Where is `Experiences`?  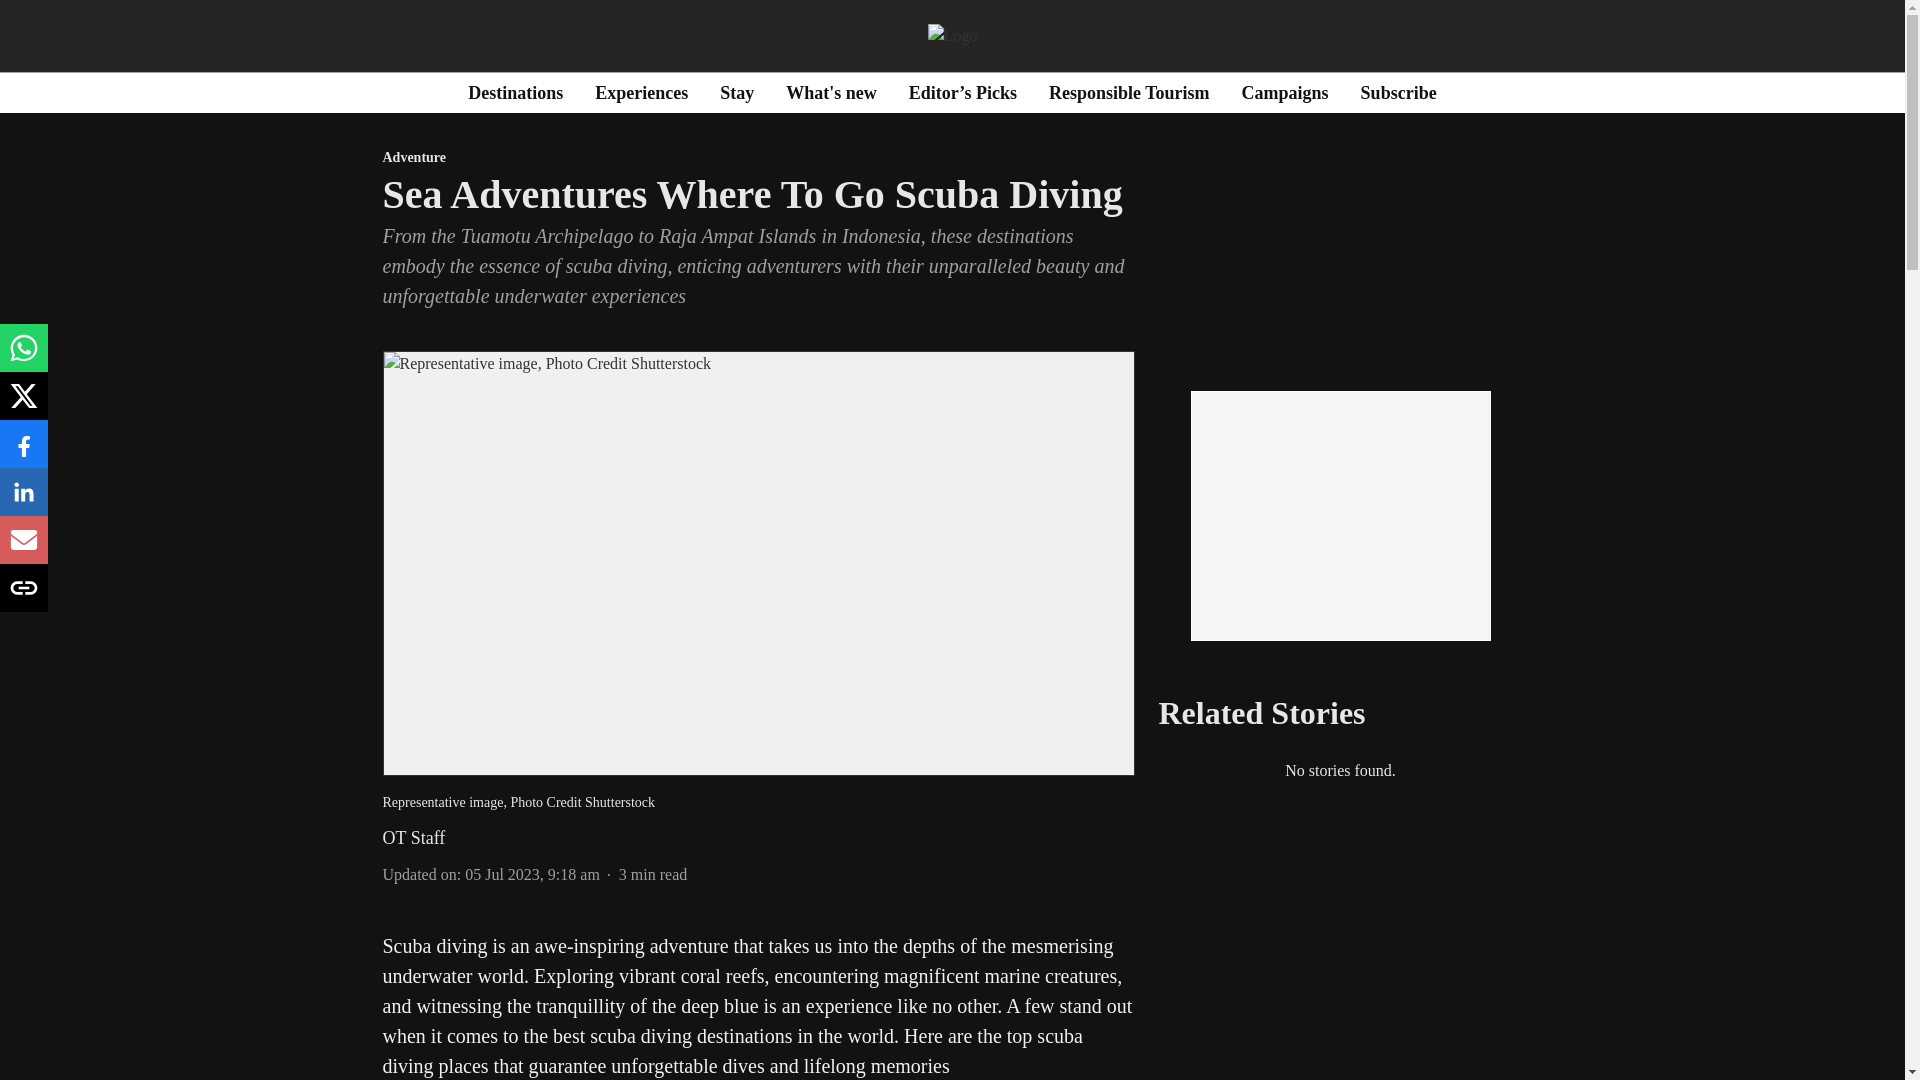 Experiences is located at coordinates (641, 92).